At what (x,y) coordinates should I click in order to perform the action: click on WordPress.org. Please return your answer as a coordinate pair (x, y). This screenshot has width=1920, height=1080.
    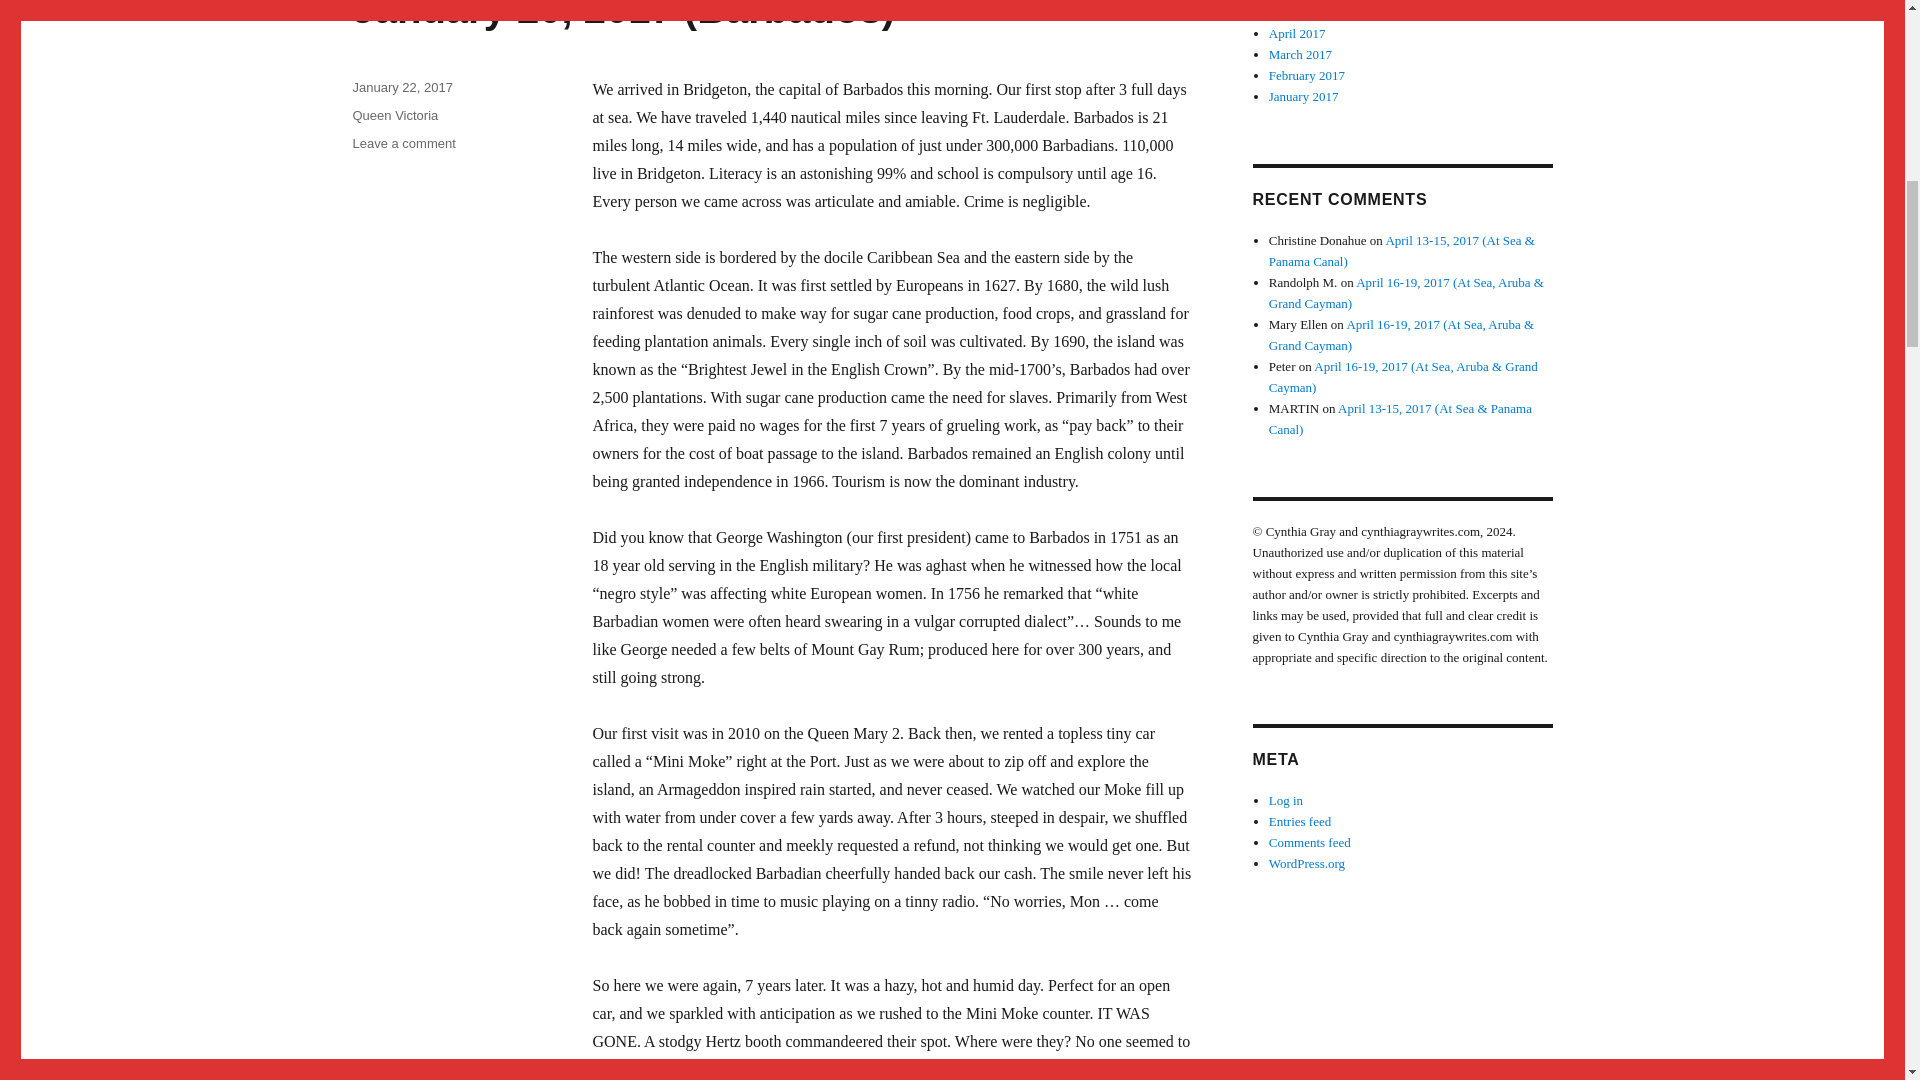
    Looking at the image, I should click on (1307, 863).